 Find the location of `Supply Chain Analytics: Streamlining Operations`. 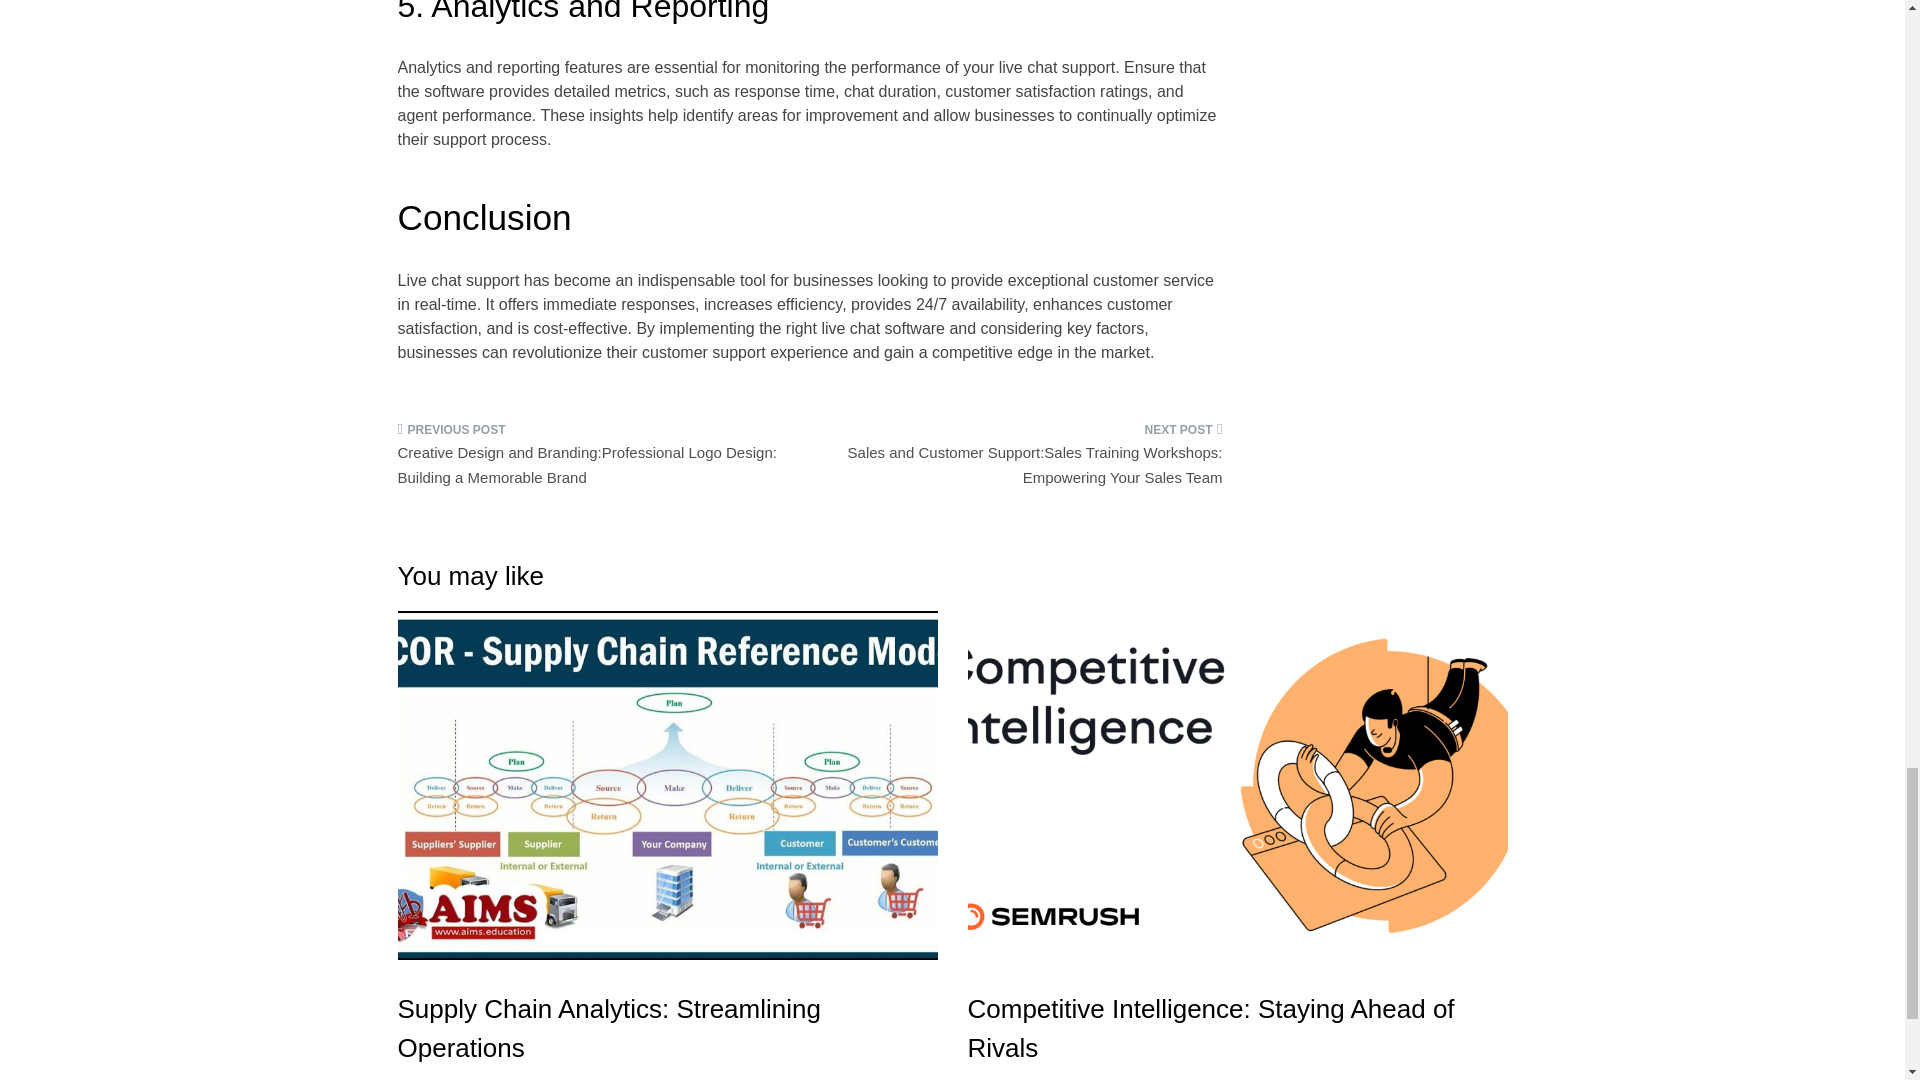

Supply Chain Analytics: Streamlining Operations is located at coordinates (609, 1028).